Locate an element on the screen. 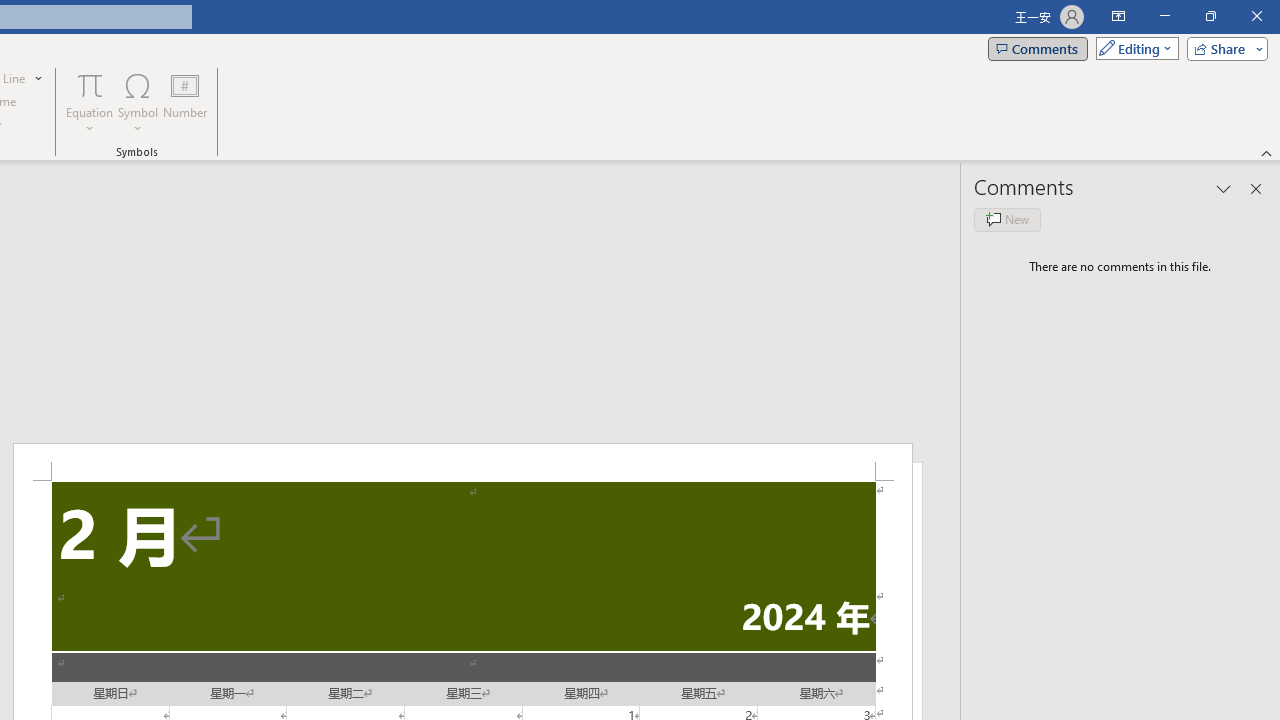 The width and height of the screenshot is (1280, 720). Equation is located at coordinates (90, 84).